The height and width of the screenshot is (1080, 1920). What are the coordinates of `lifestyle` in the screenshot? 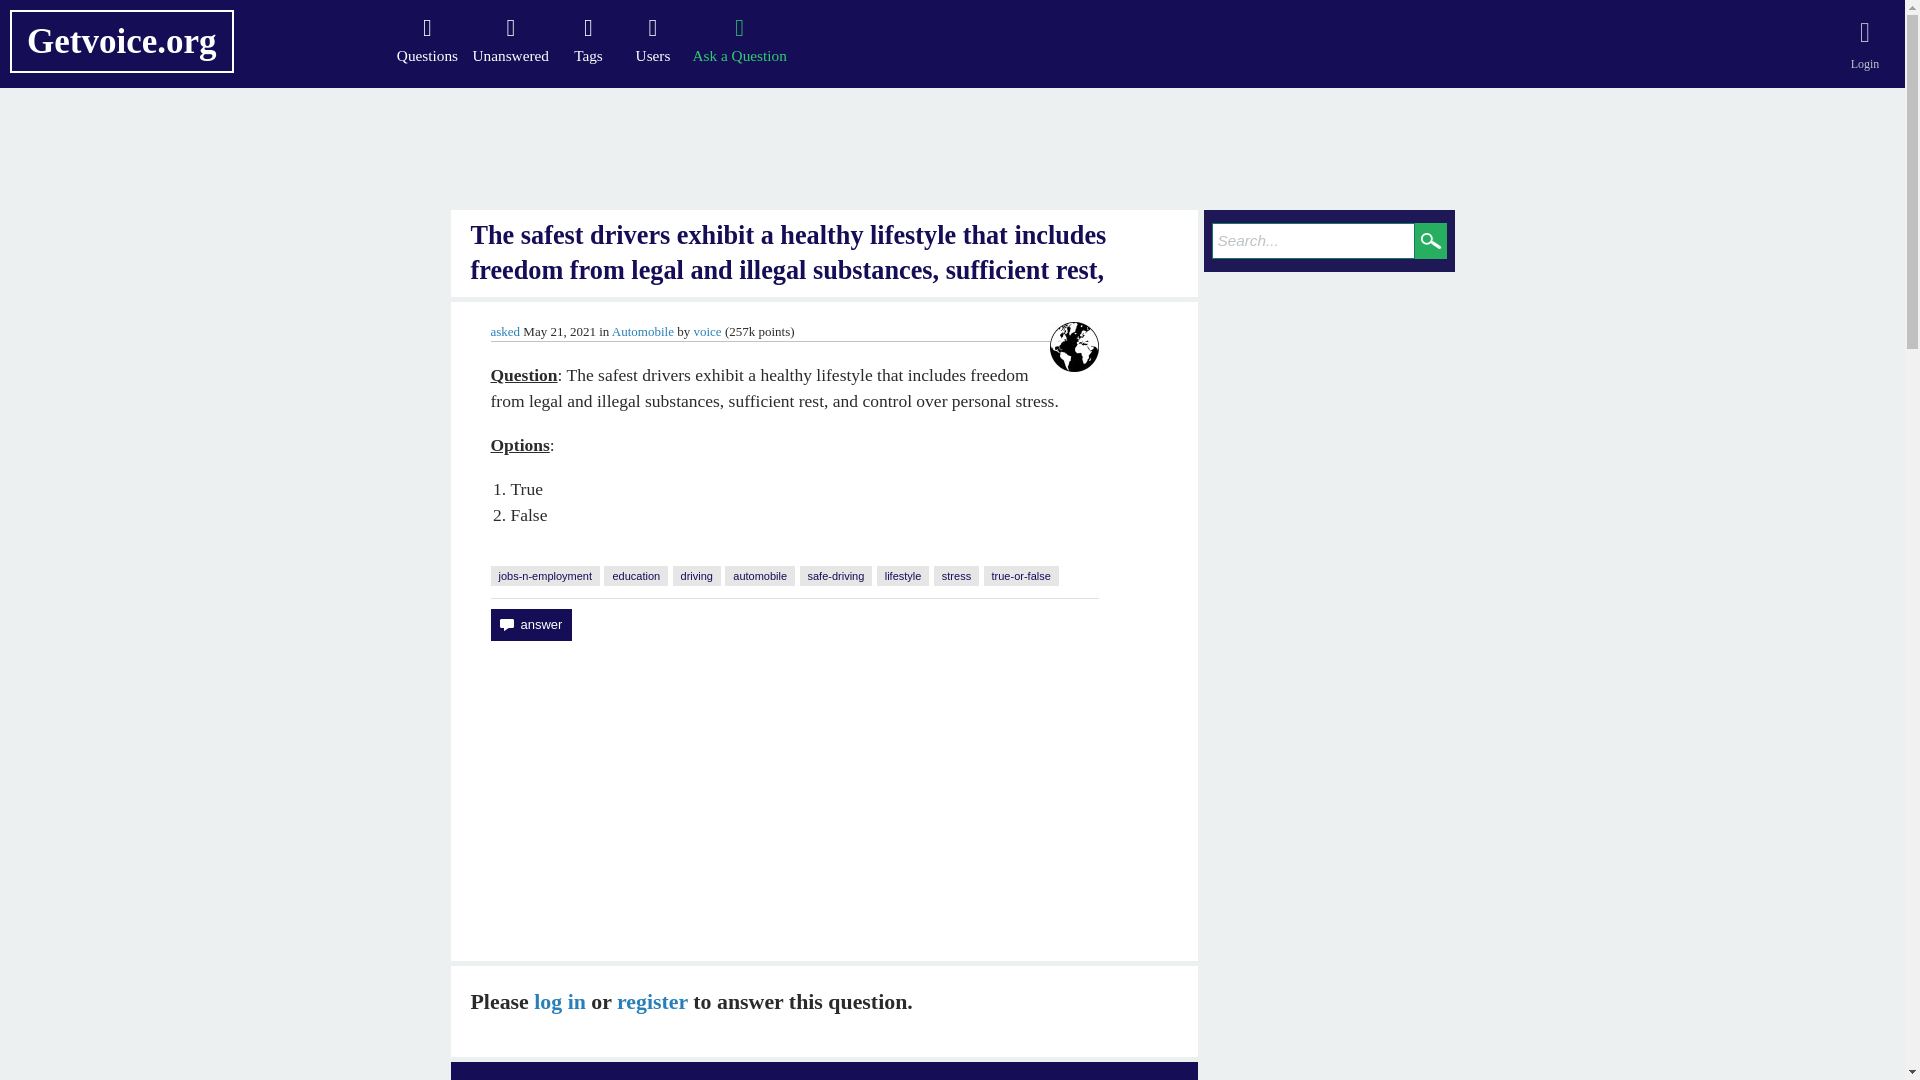 It's located at (903, 576).